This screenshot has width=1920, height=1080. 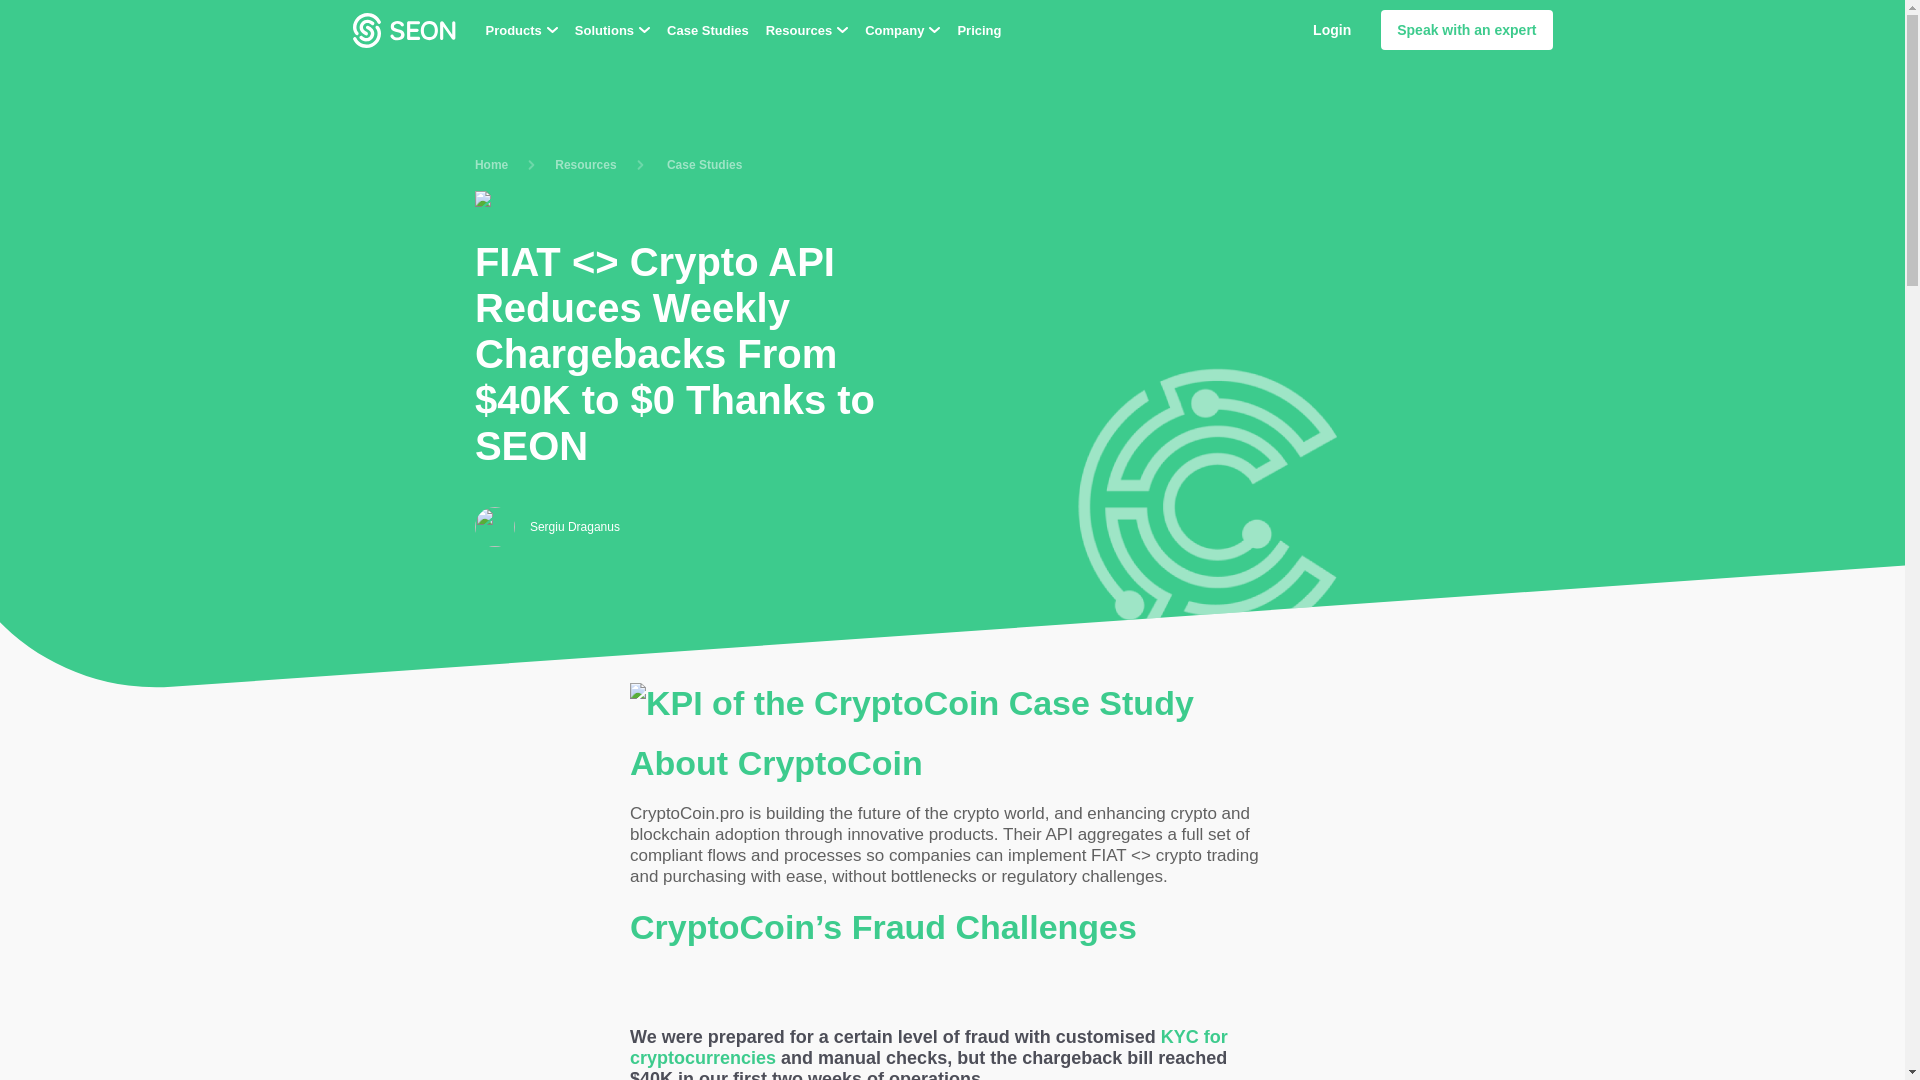 I want to click on Pricing, so click(x=978, y=28).